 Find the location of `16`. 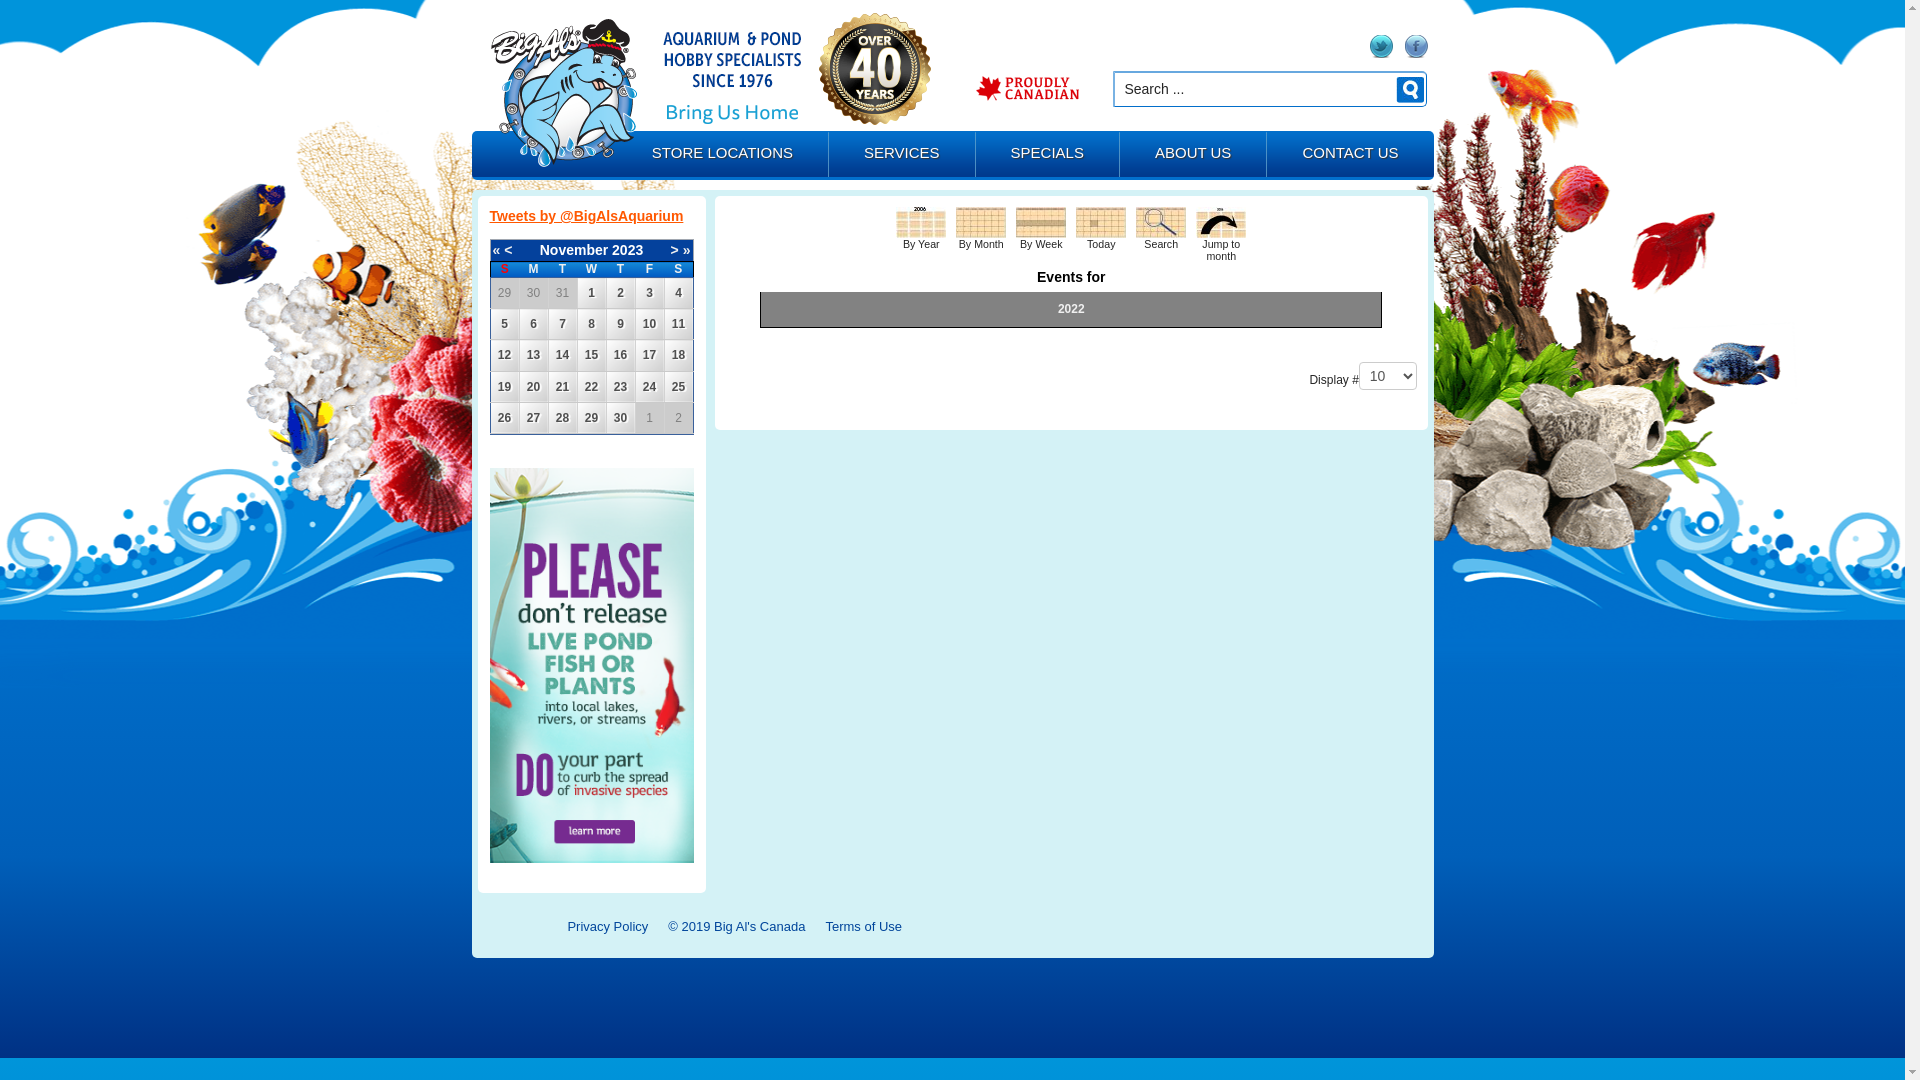

16 is located at coordinates (620, 355).